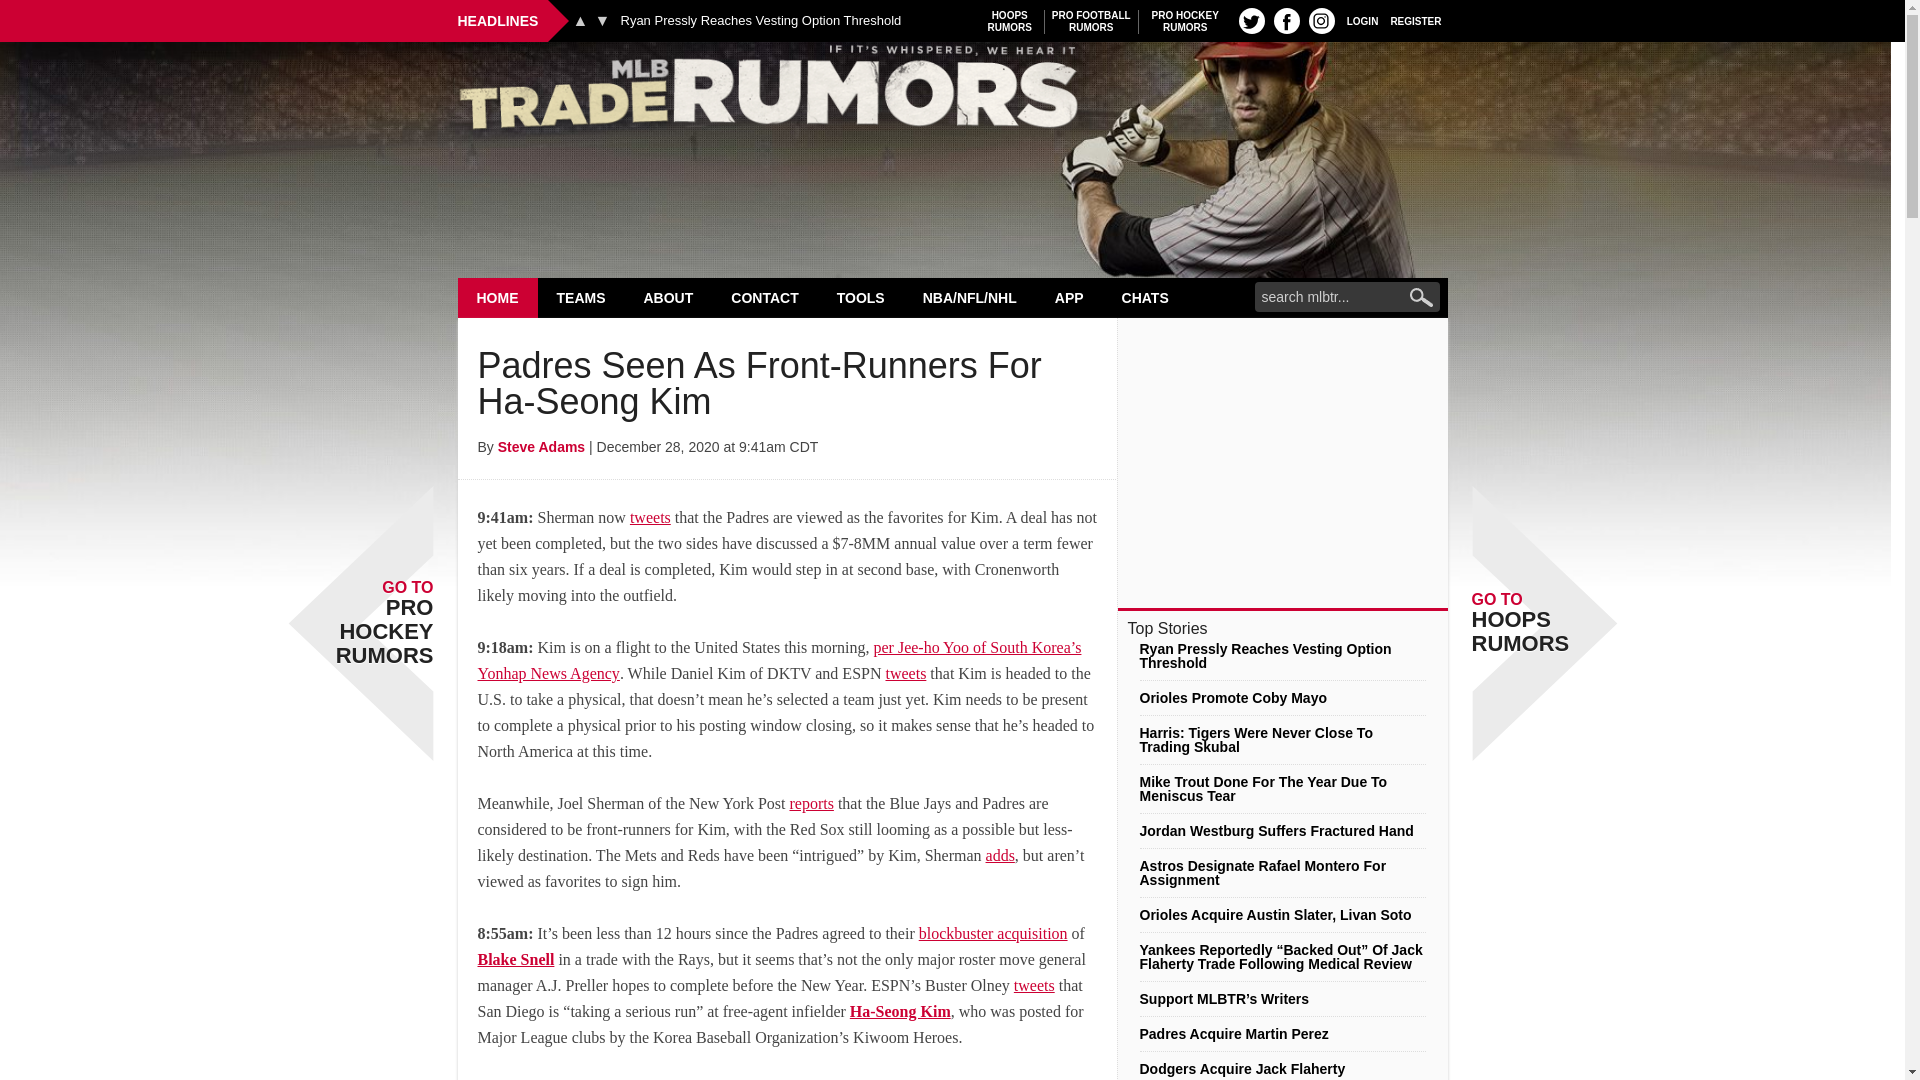 The width and height of the screenshot is (1920, 1080). What do you see at coordinates (1091, 21) in the screenshot?
I see `Search` at bounding box center [1091, 21].